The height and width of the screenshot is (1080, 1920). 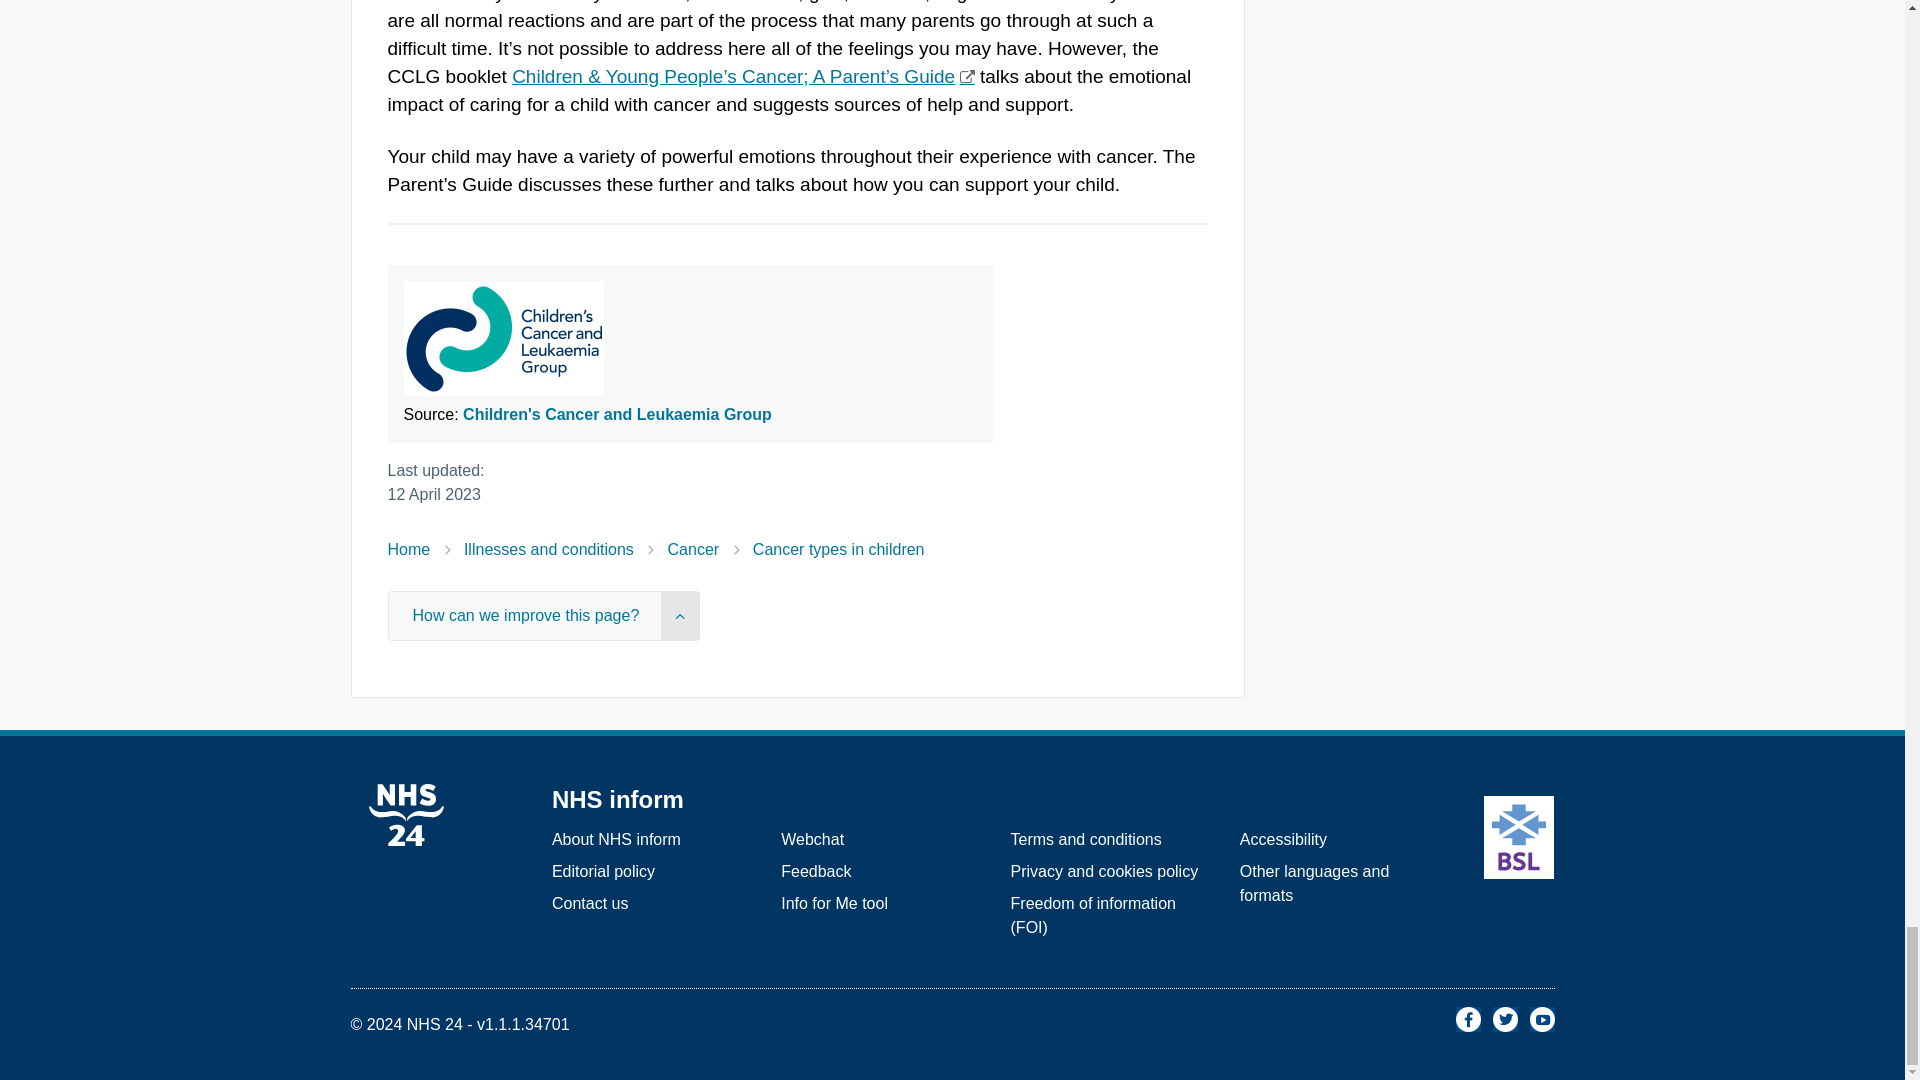 What do you see at coordinates (742, 76) in the screenshot?
I see `CCLG` at bounding box center [742, 76].